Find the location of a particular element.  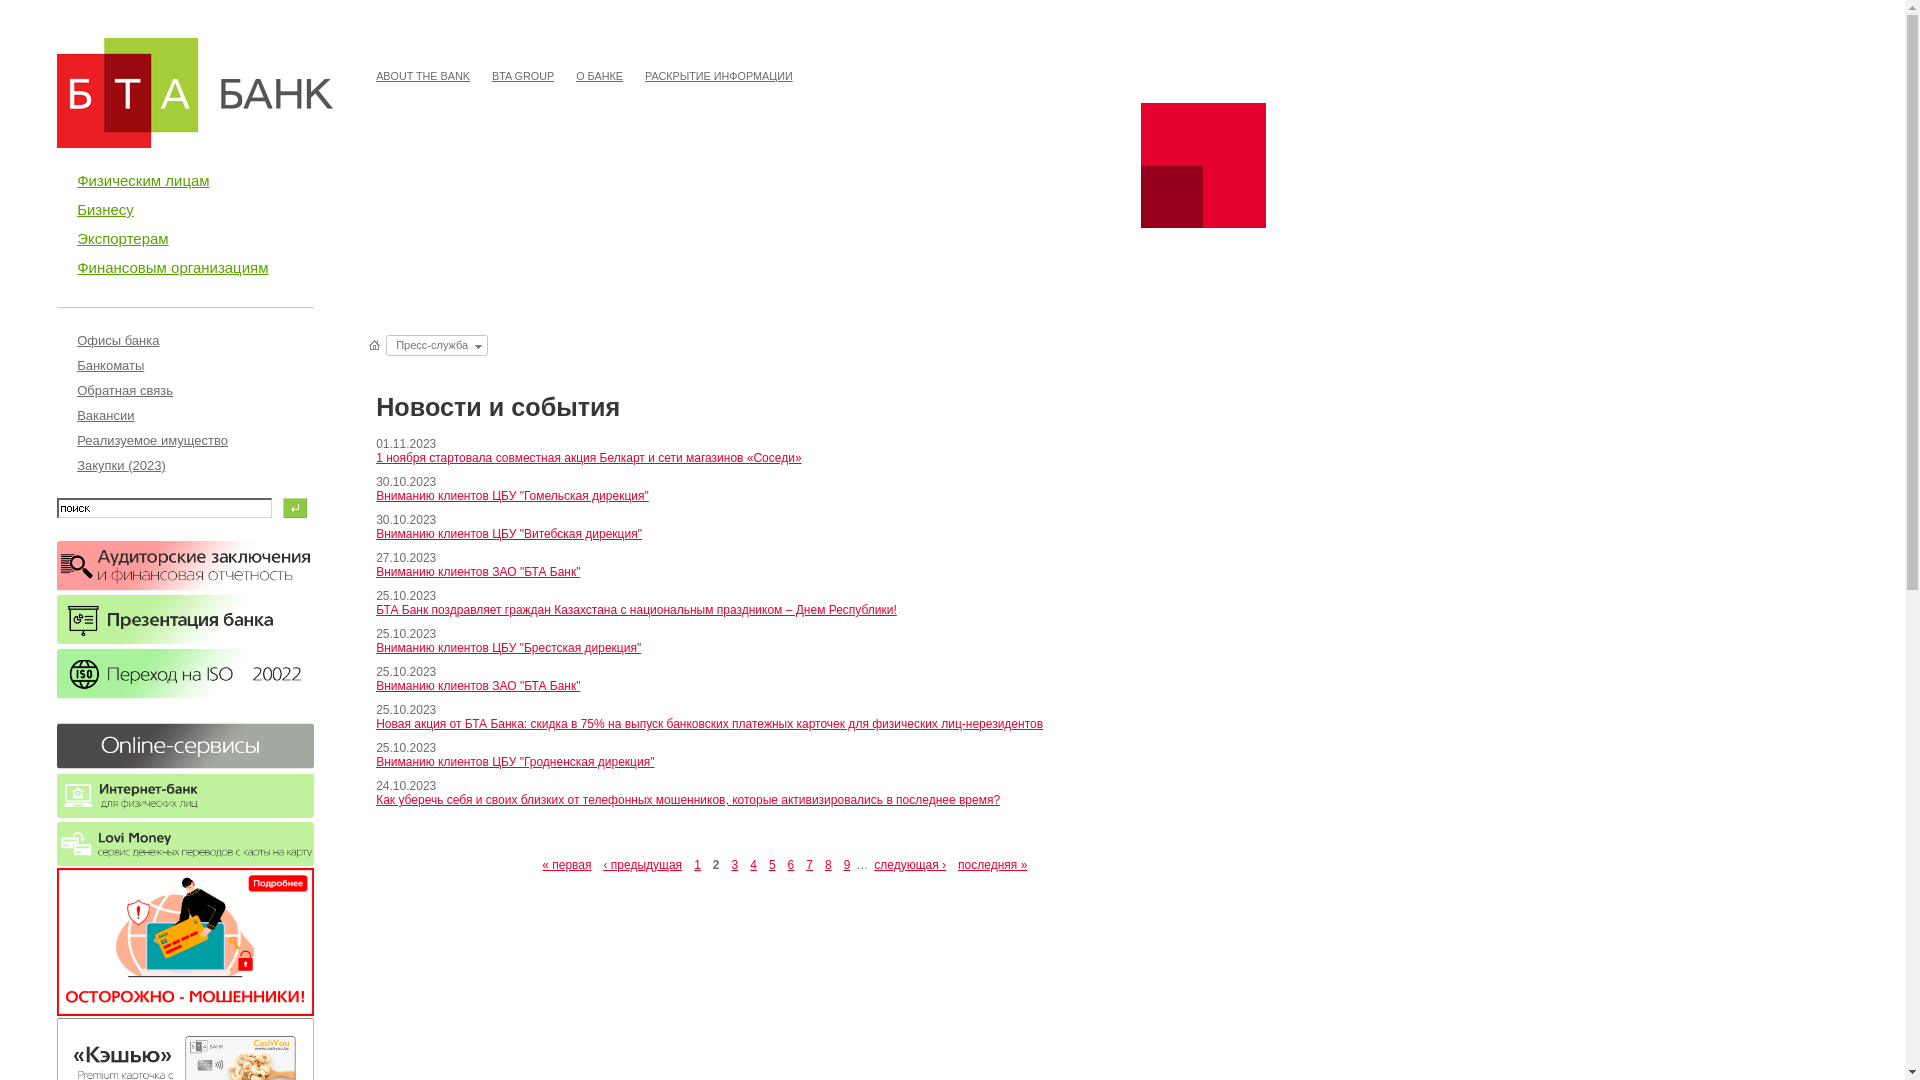

ABOUT THE BANK is located at coordinates (423, 76).